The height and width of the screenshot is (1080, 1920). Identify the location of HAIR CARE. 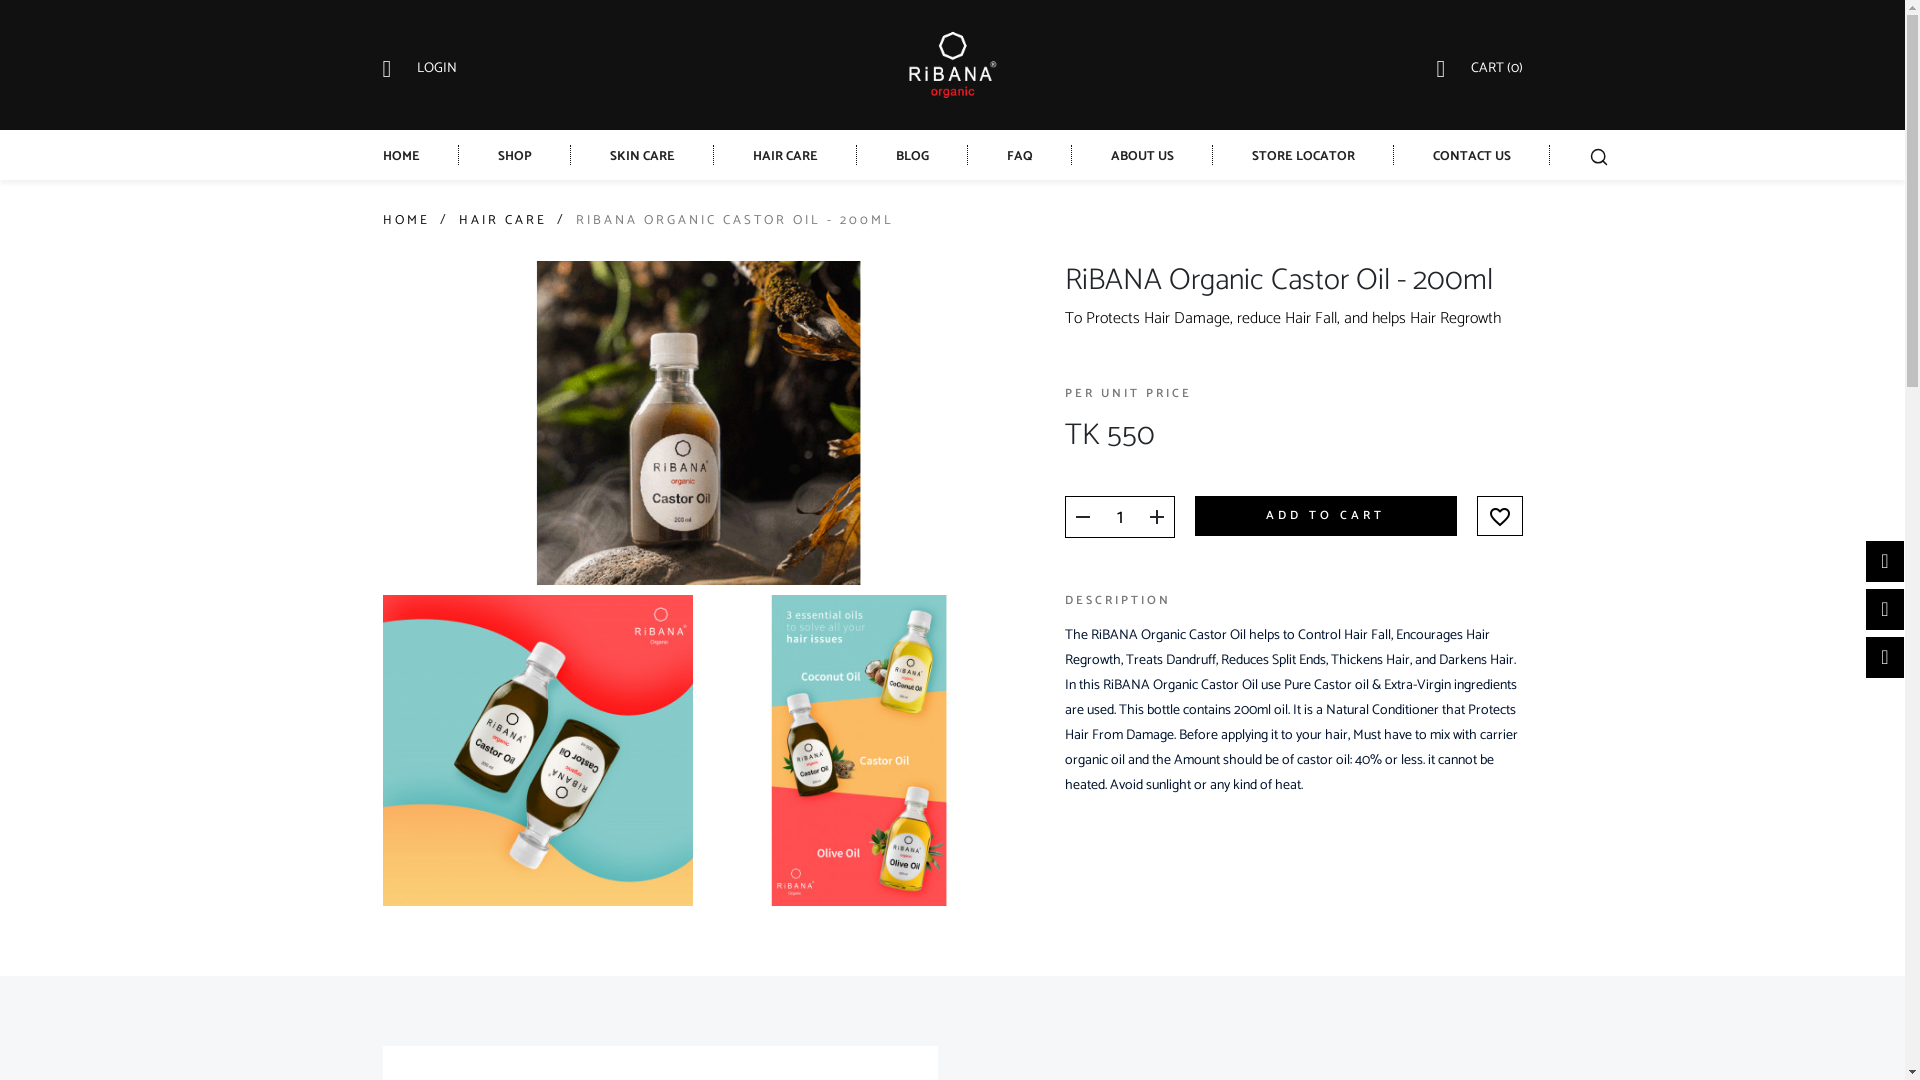
(502, 220).